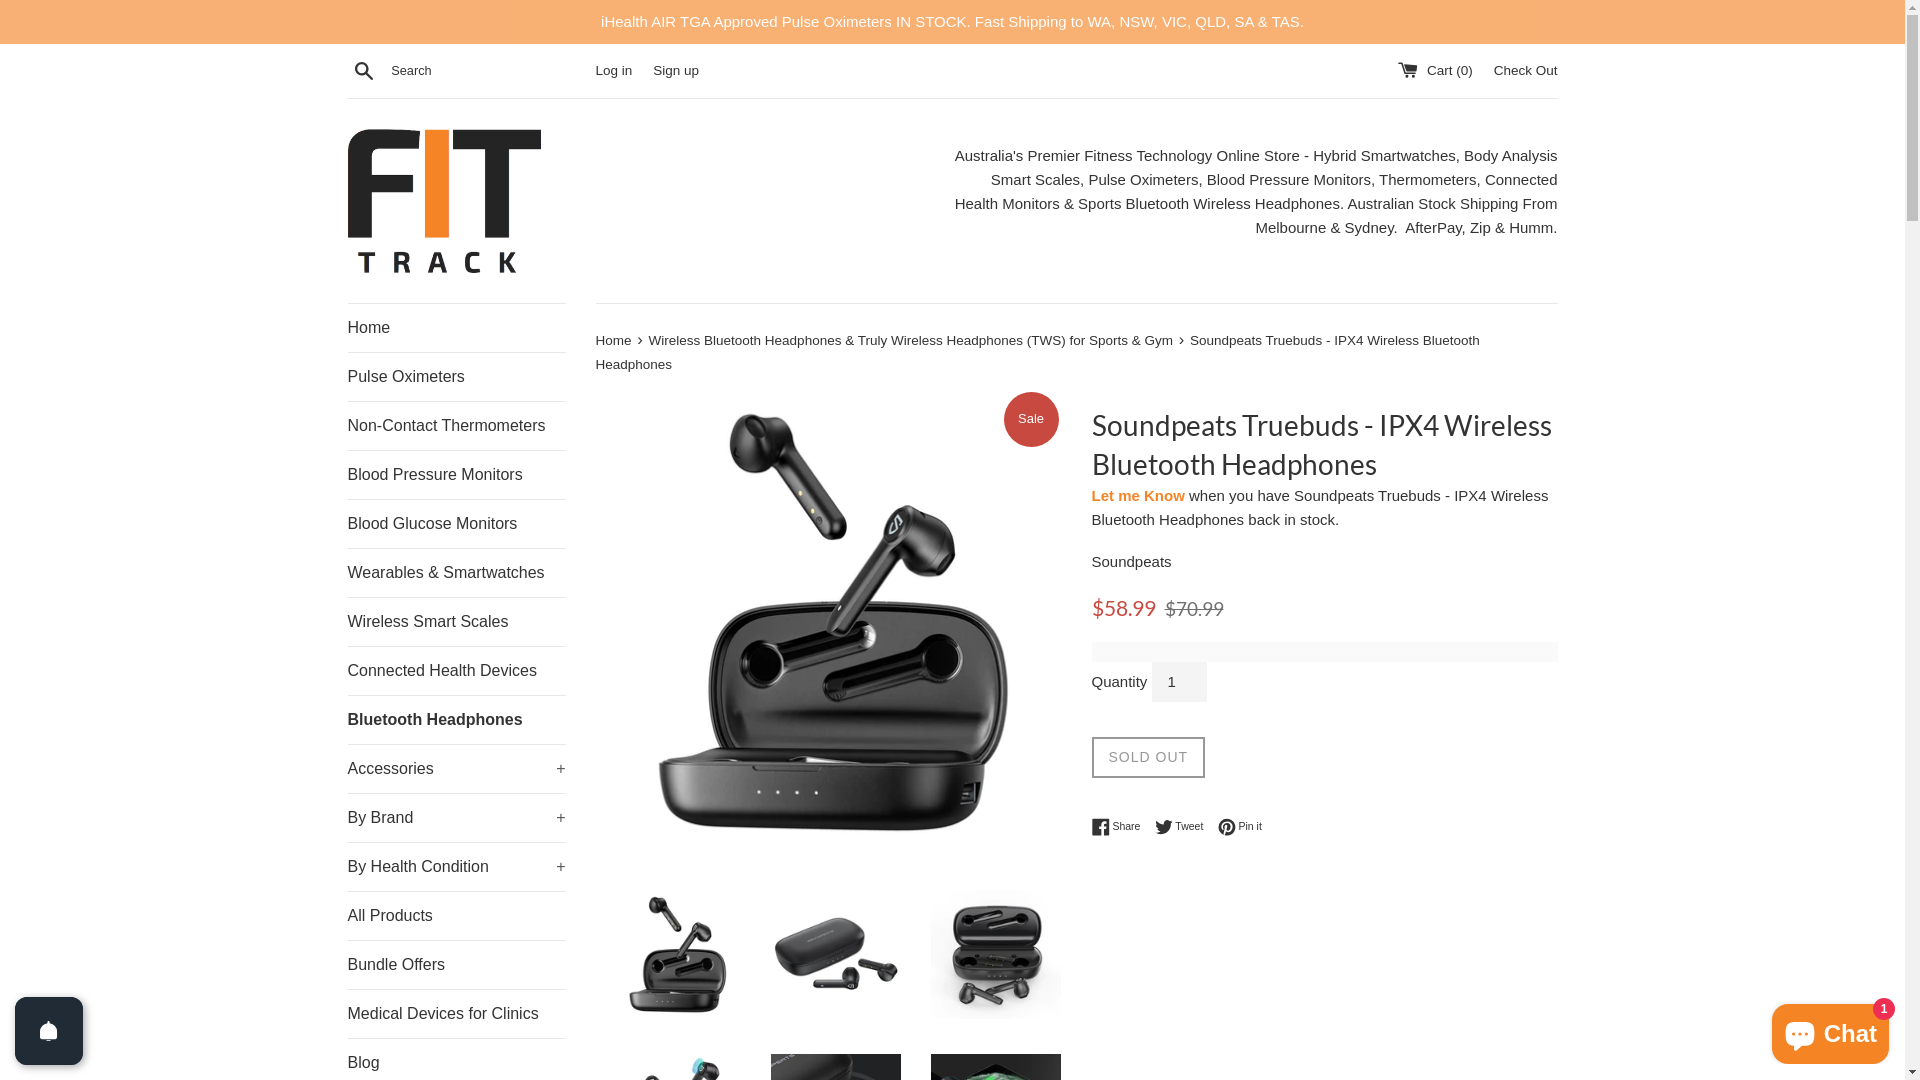 Image resolution: width=1920 pixels, height=1080 pixels. I want to click on Search, so click(364, 70).